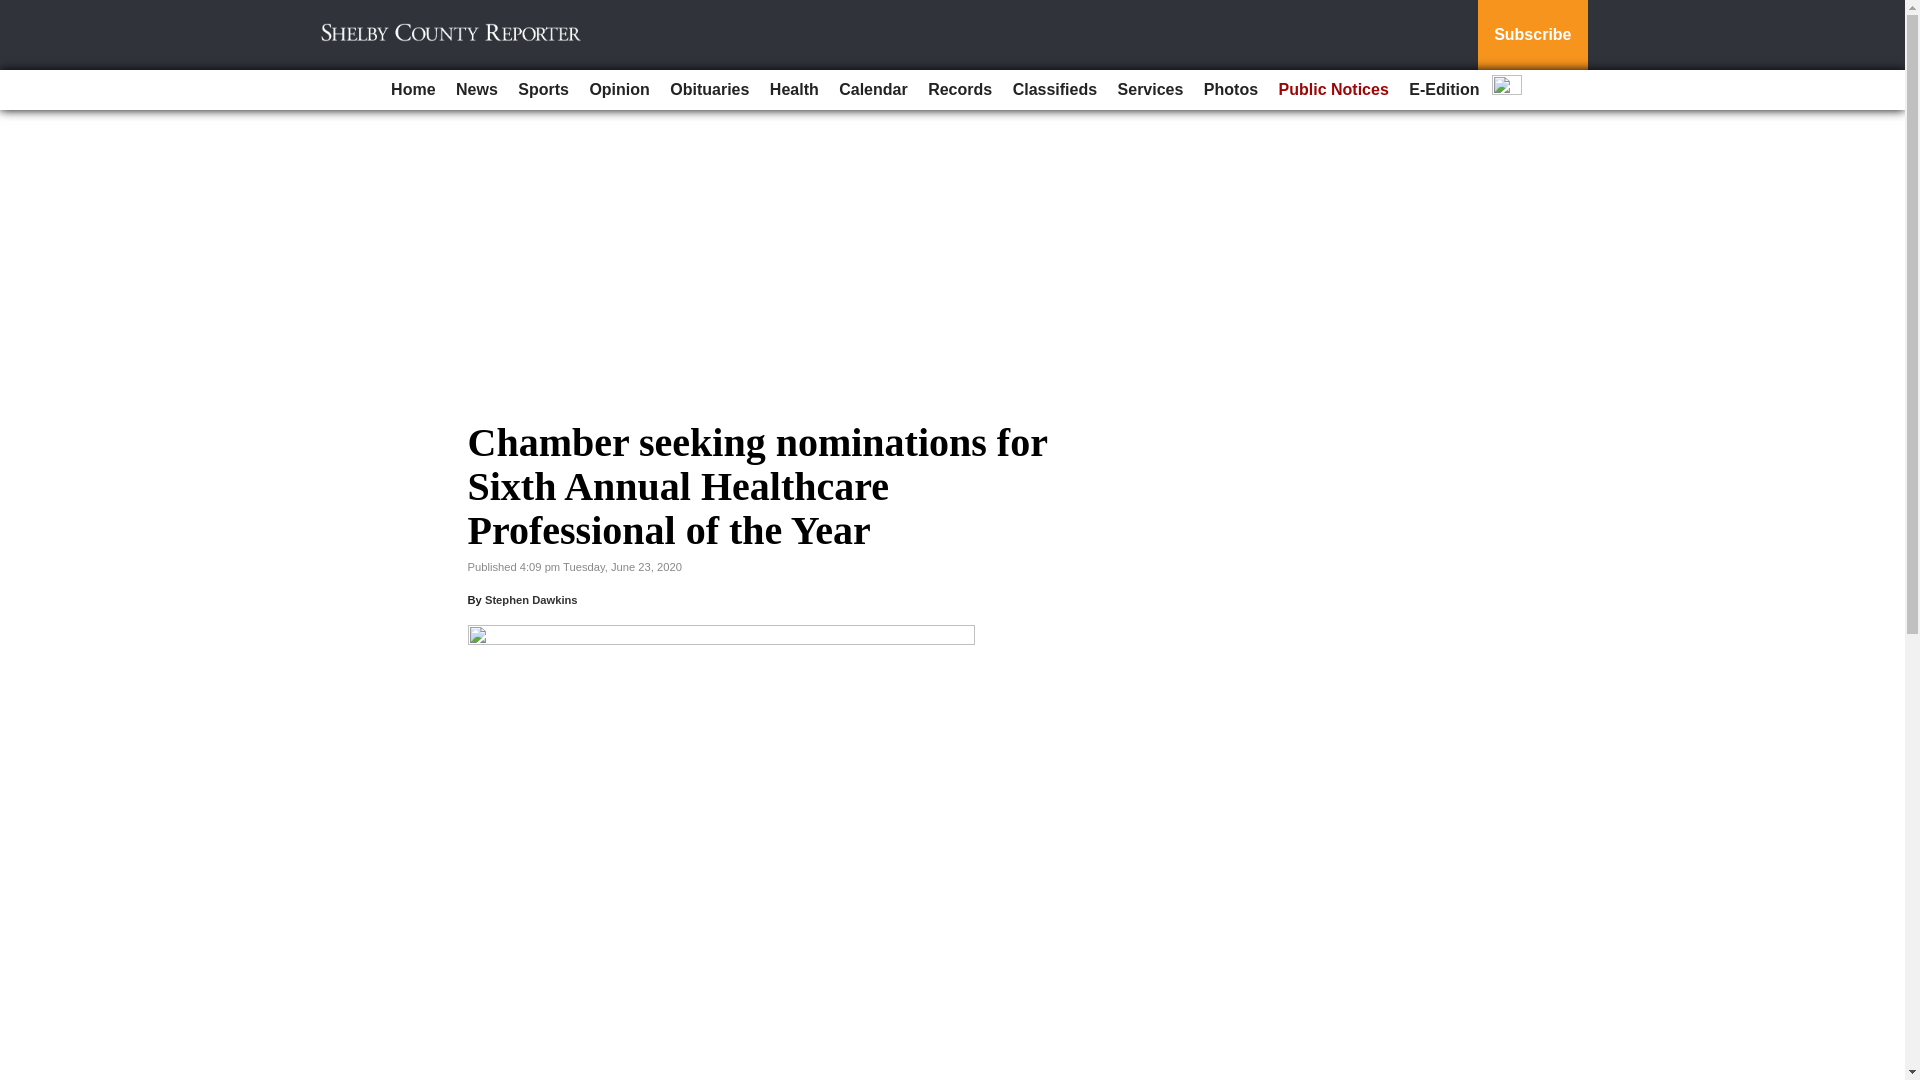 This screenshot has height=1080, width=1920. Describe the element at coordinates (618, 90) in the screenshot. I see `Opinion` at that location.